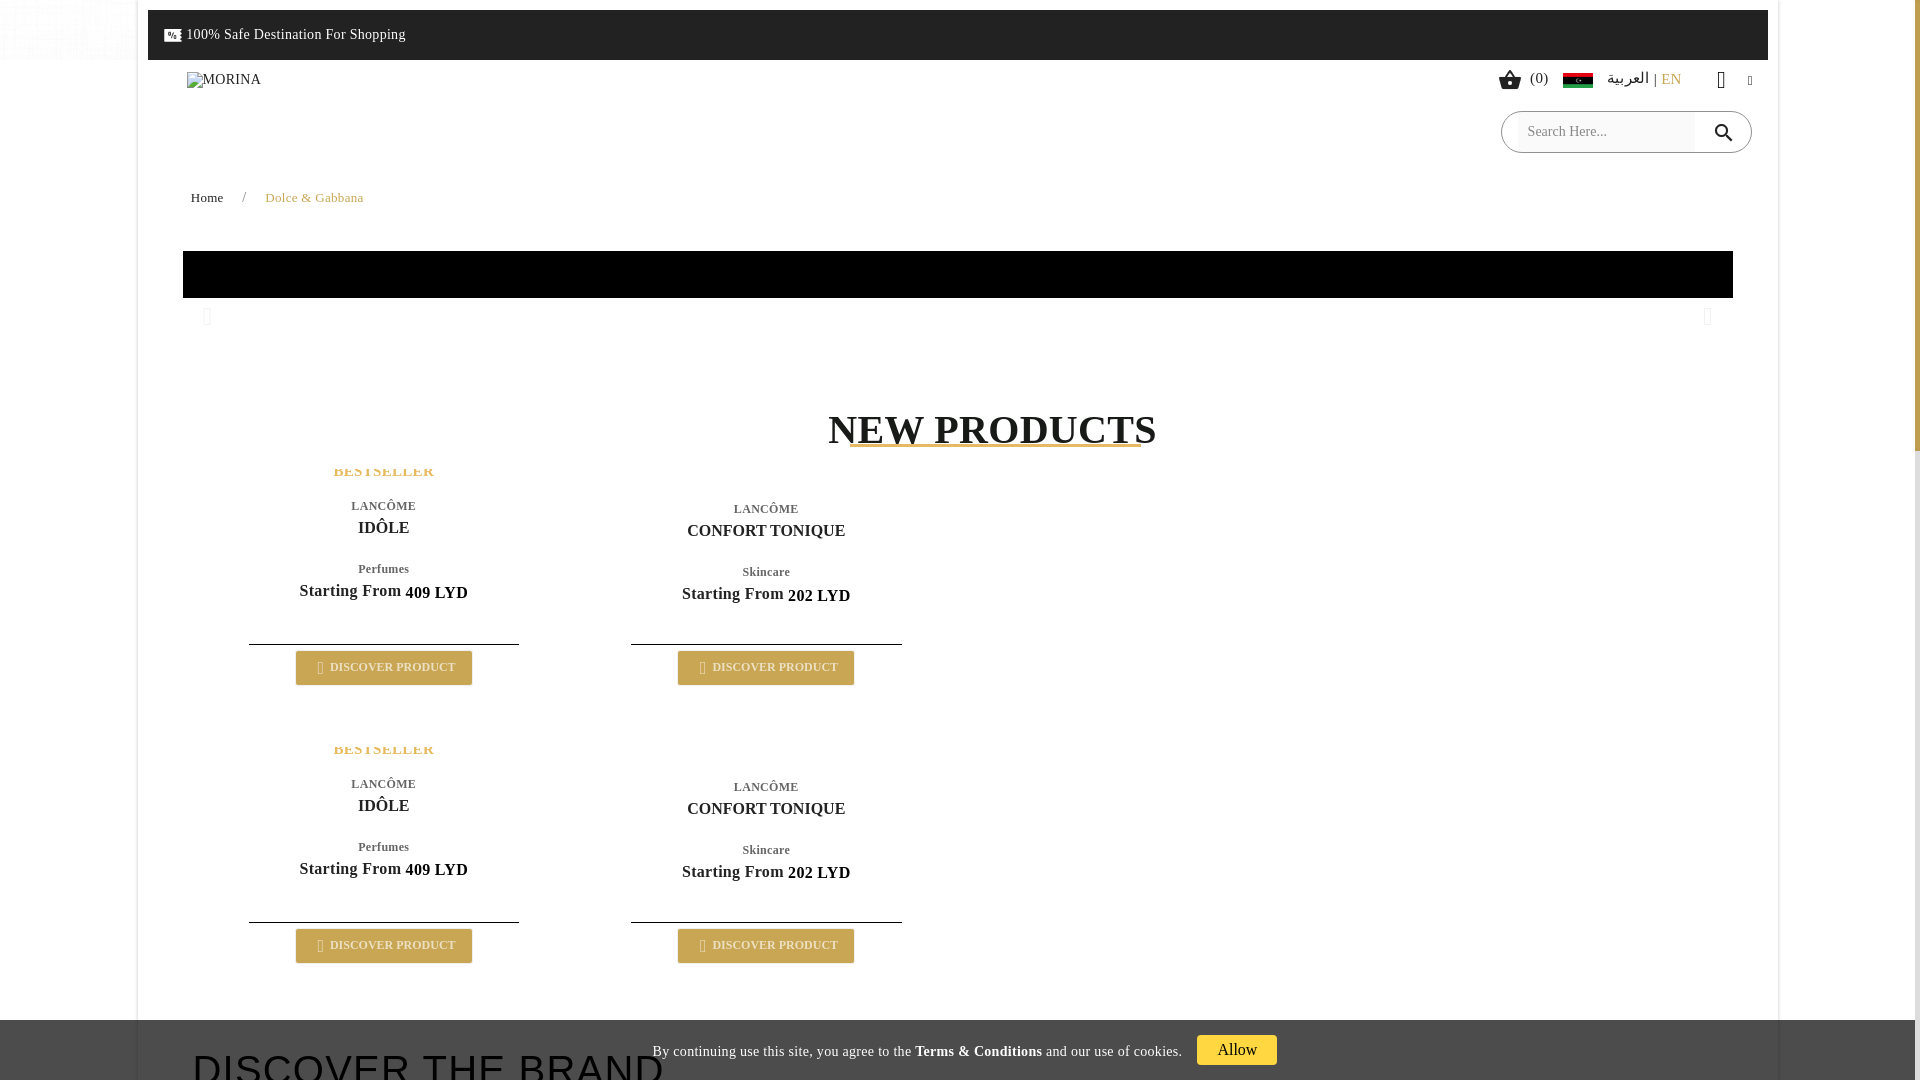  What do you see at coordinates (384, 946) in the screenshot?
I see `Discover Product` at bounding box center [384, 946].